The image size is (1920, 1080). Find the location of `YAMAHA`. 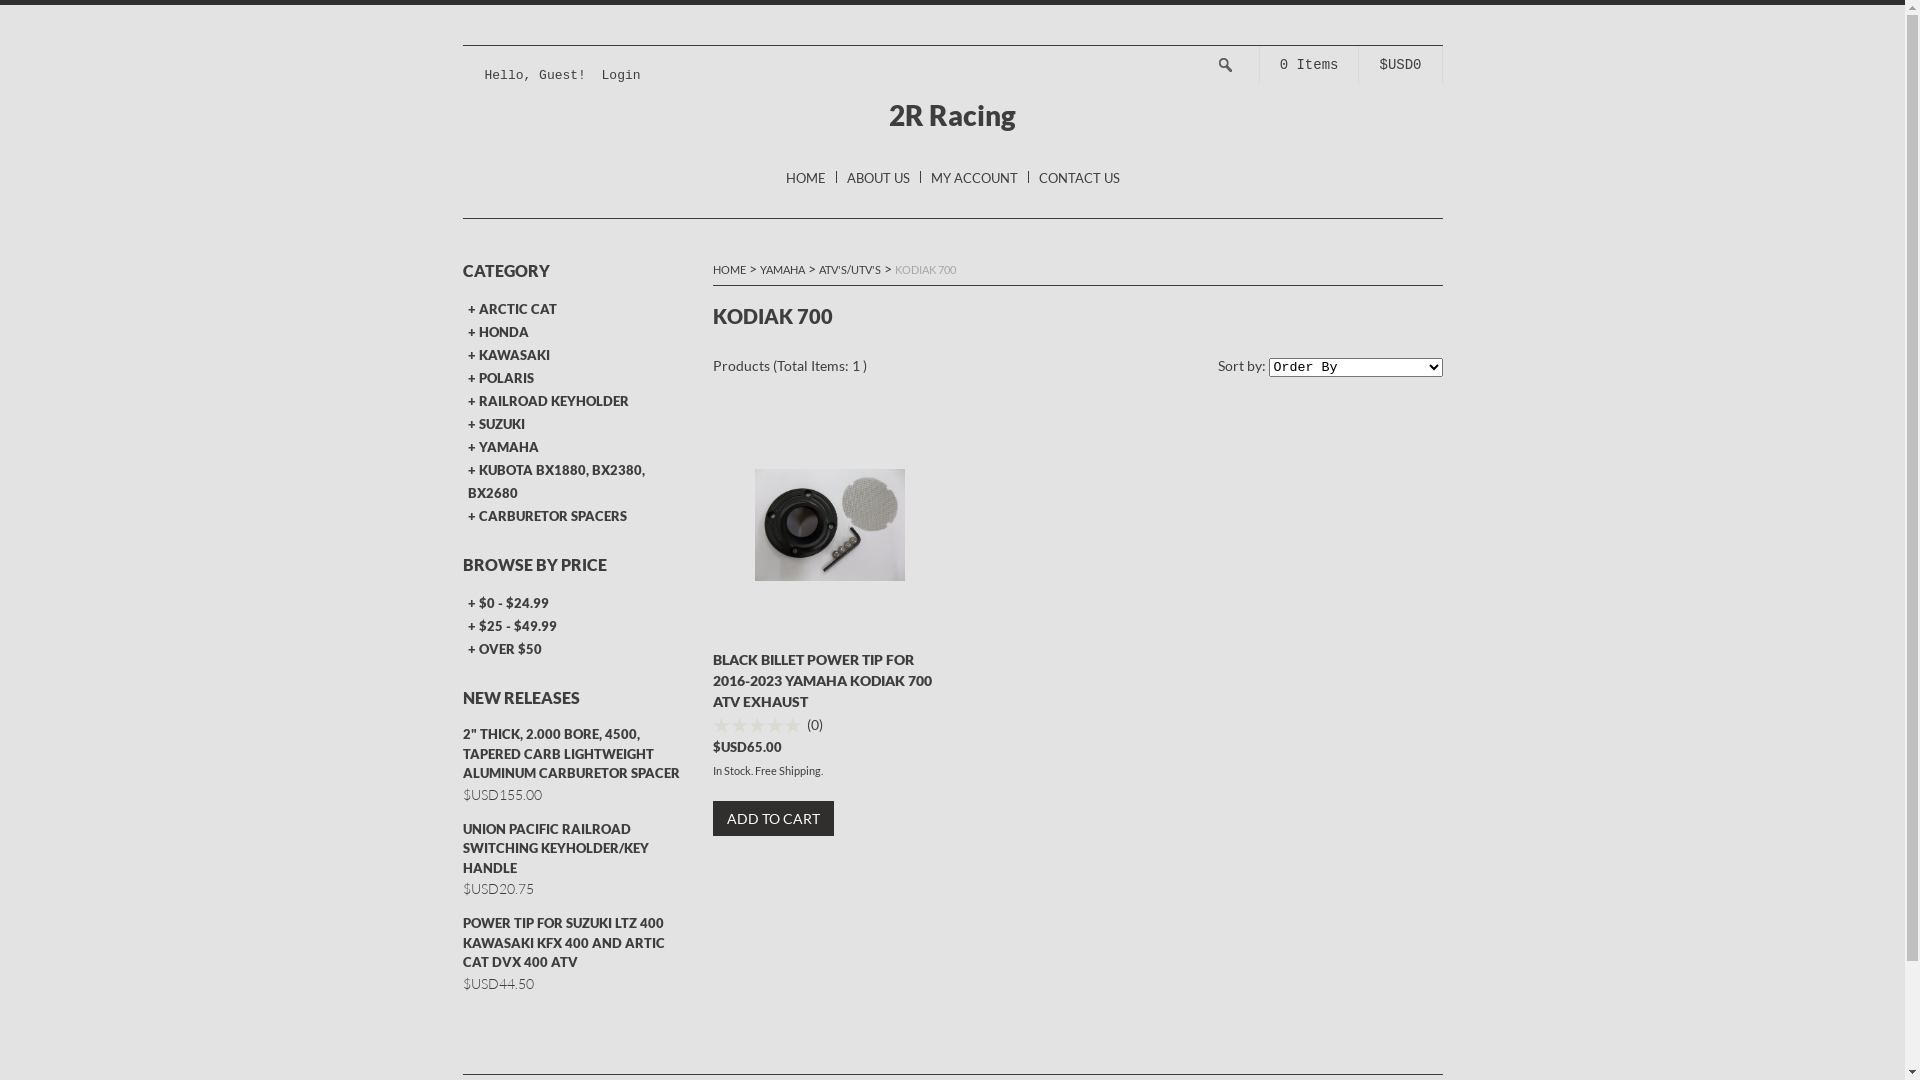

YAMAHA is located at coordinates (782, 270).